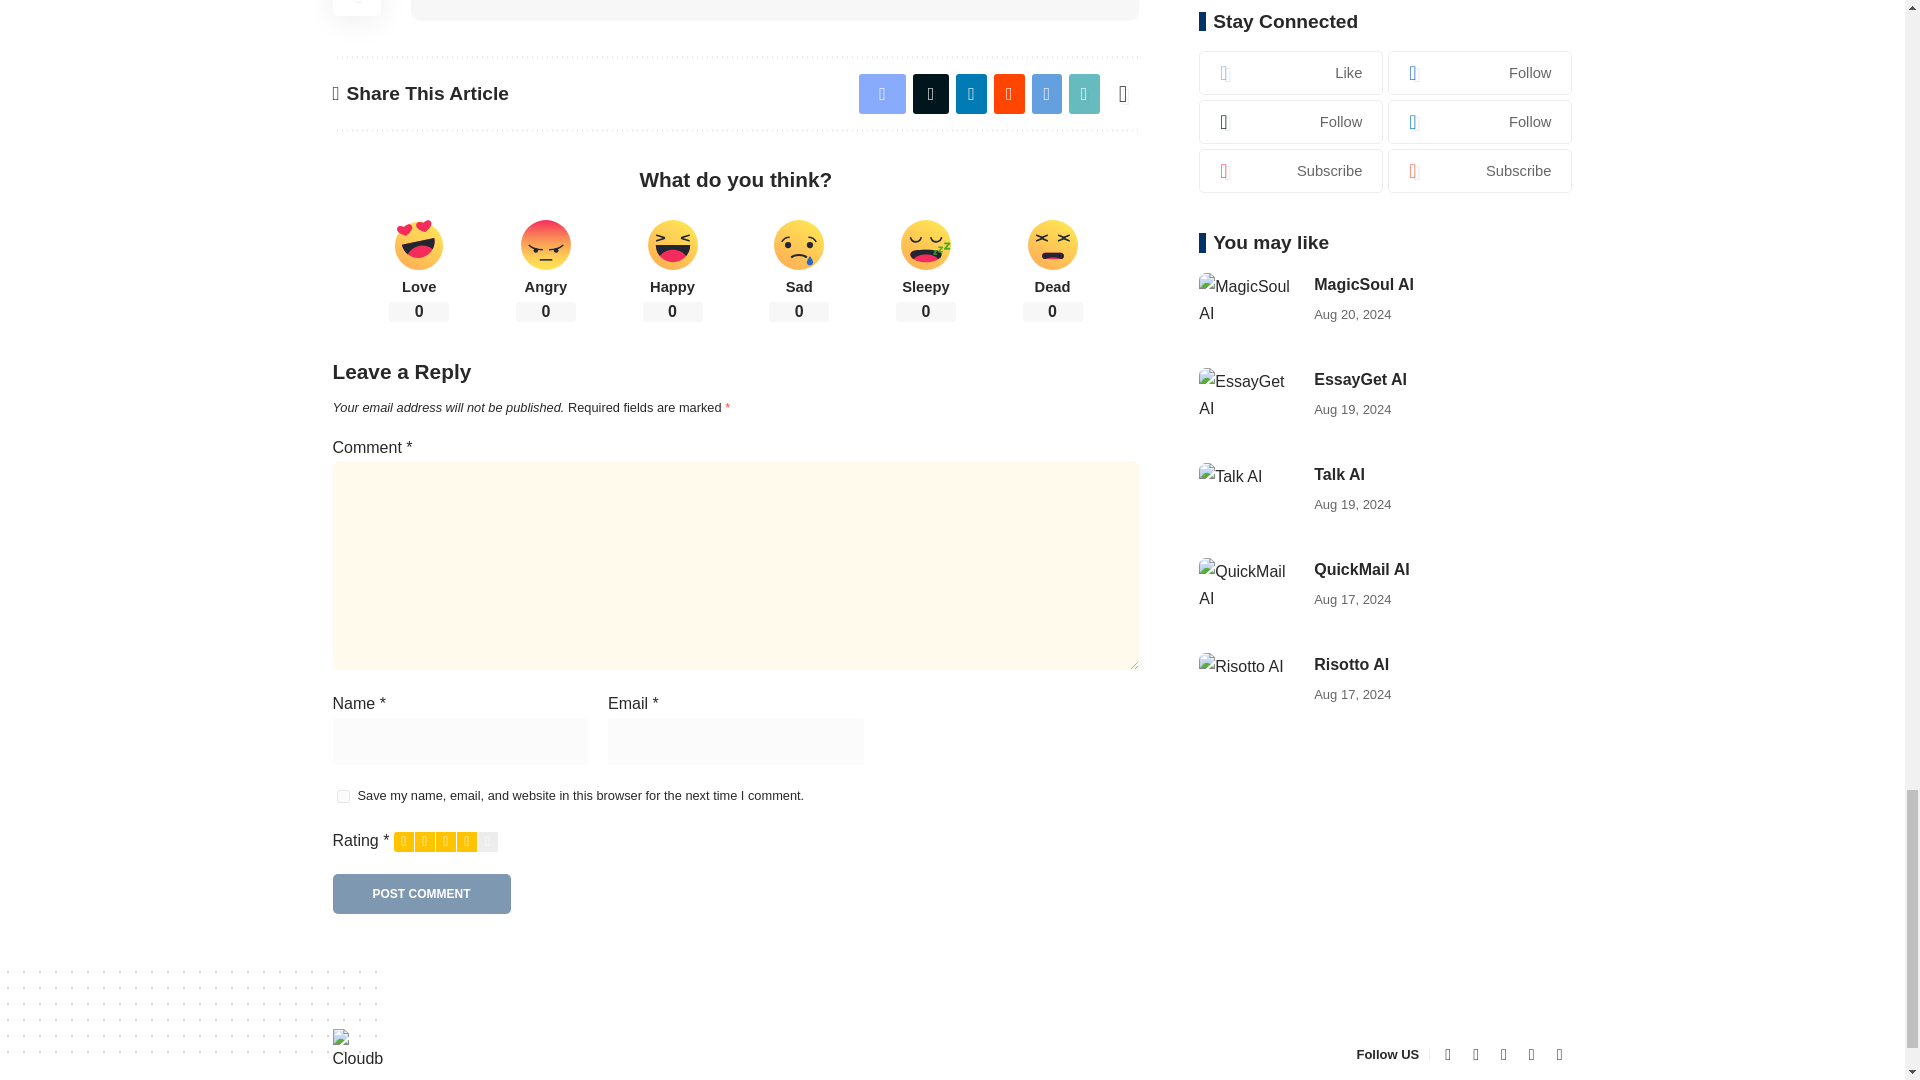 The image size is (1920, 1080). What do you see at coordinates (342, 796) in the screenshot?
I see `yes` at bounding box center [342, 796].